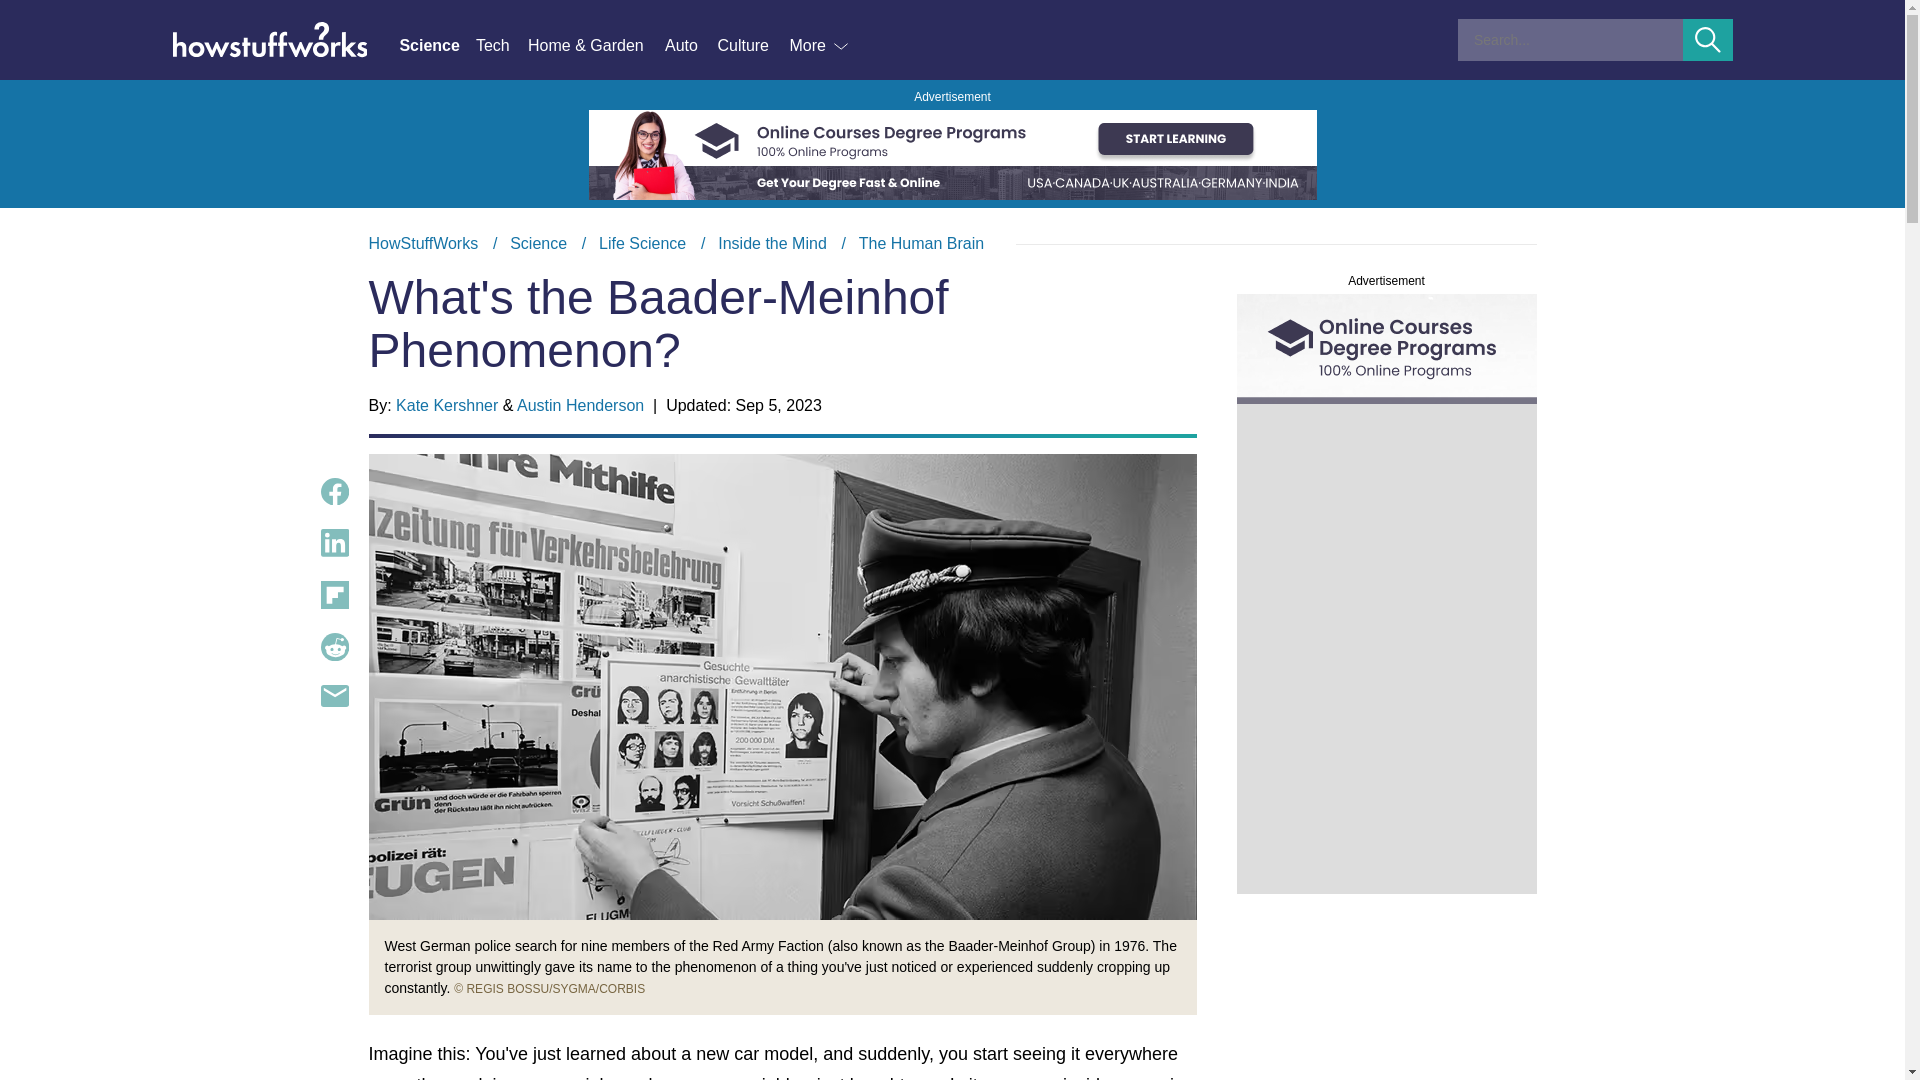  I want to click on Share Content on Flipboard, so click(334, 595).